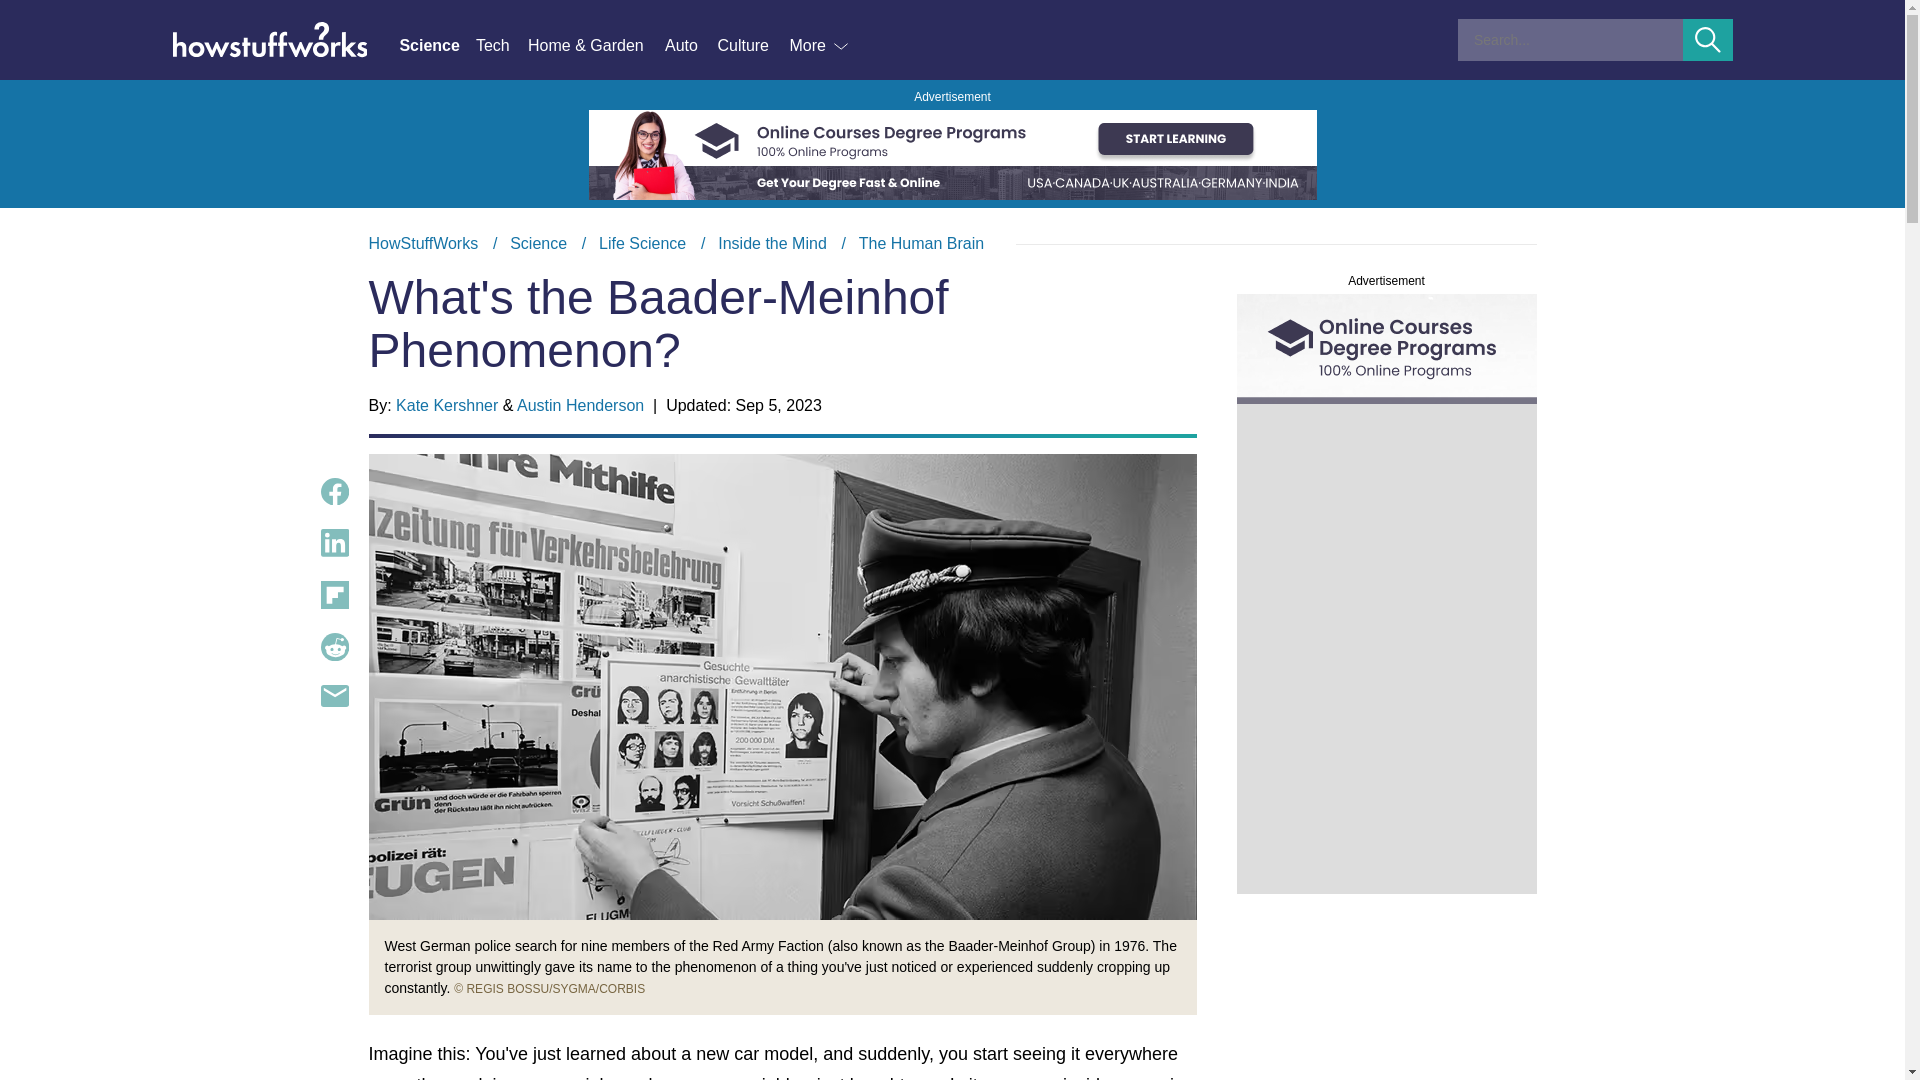  I want to click on Share Content on Flipboard, so click(334, 595).